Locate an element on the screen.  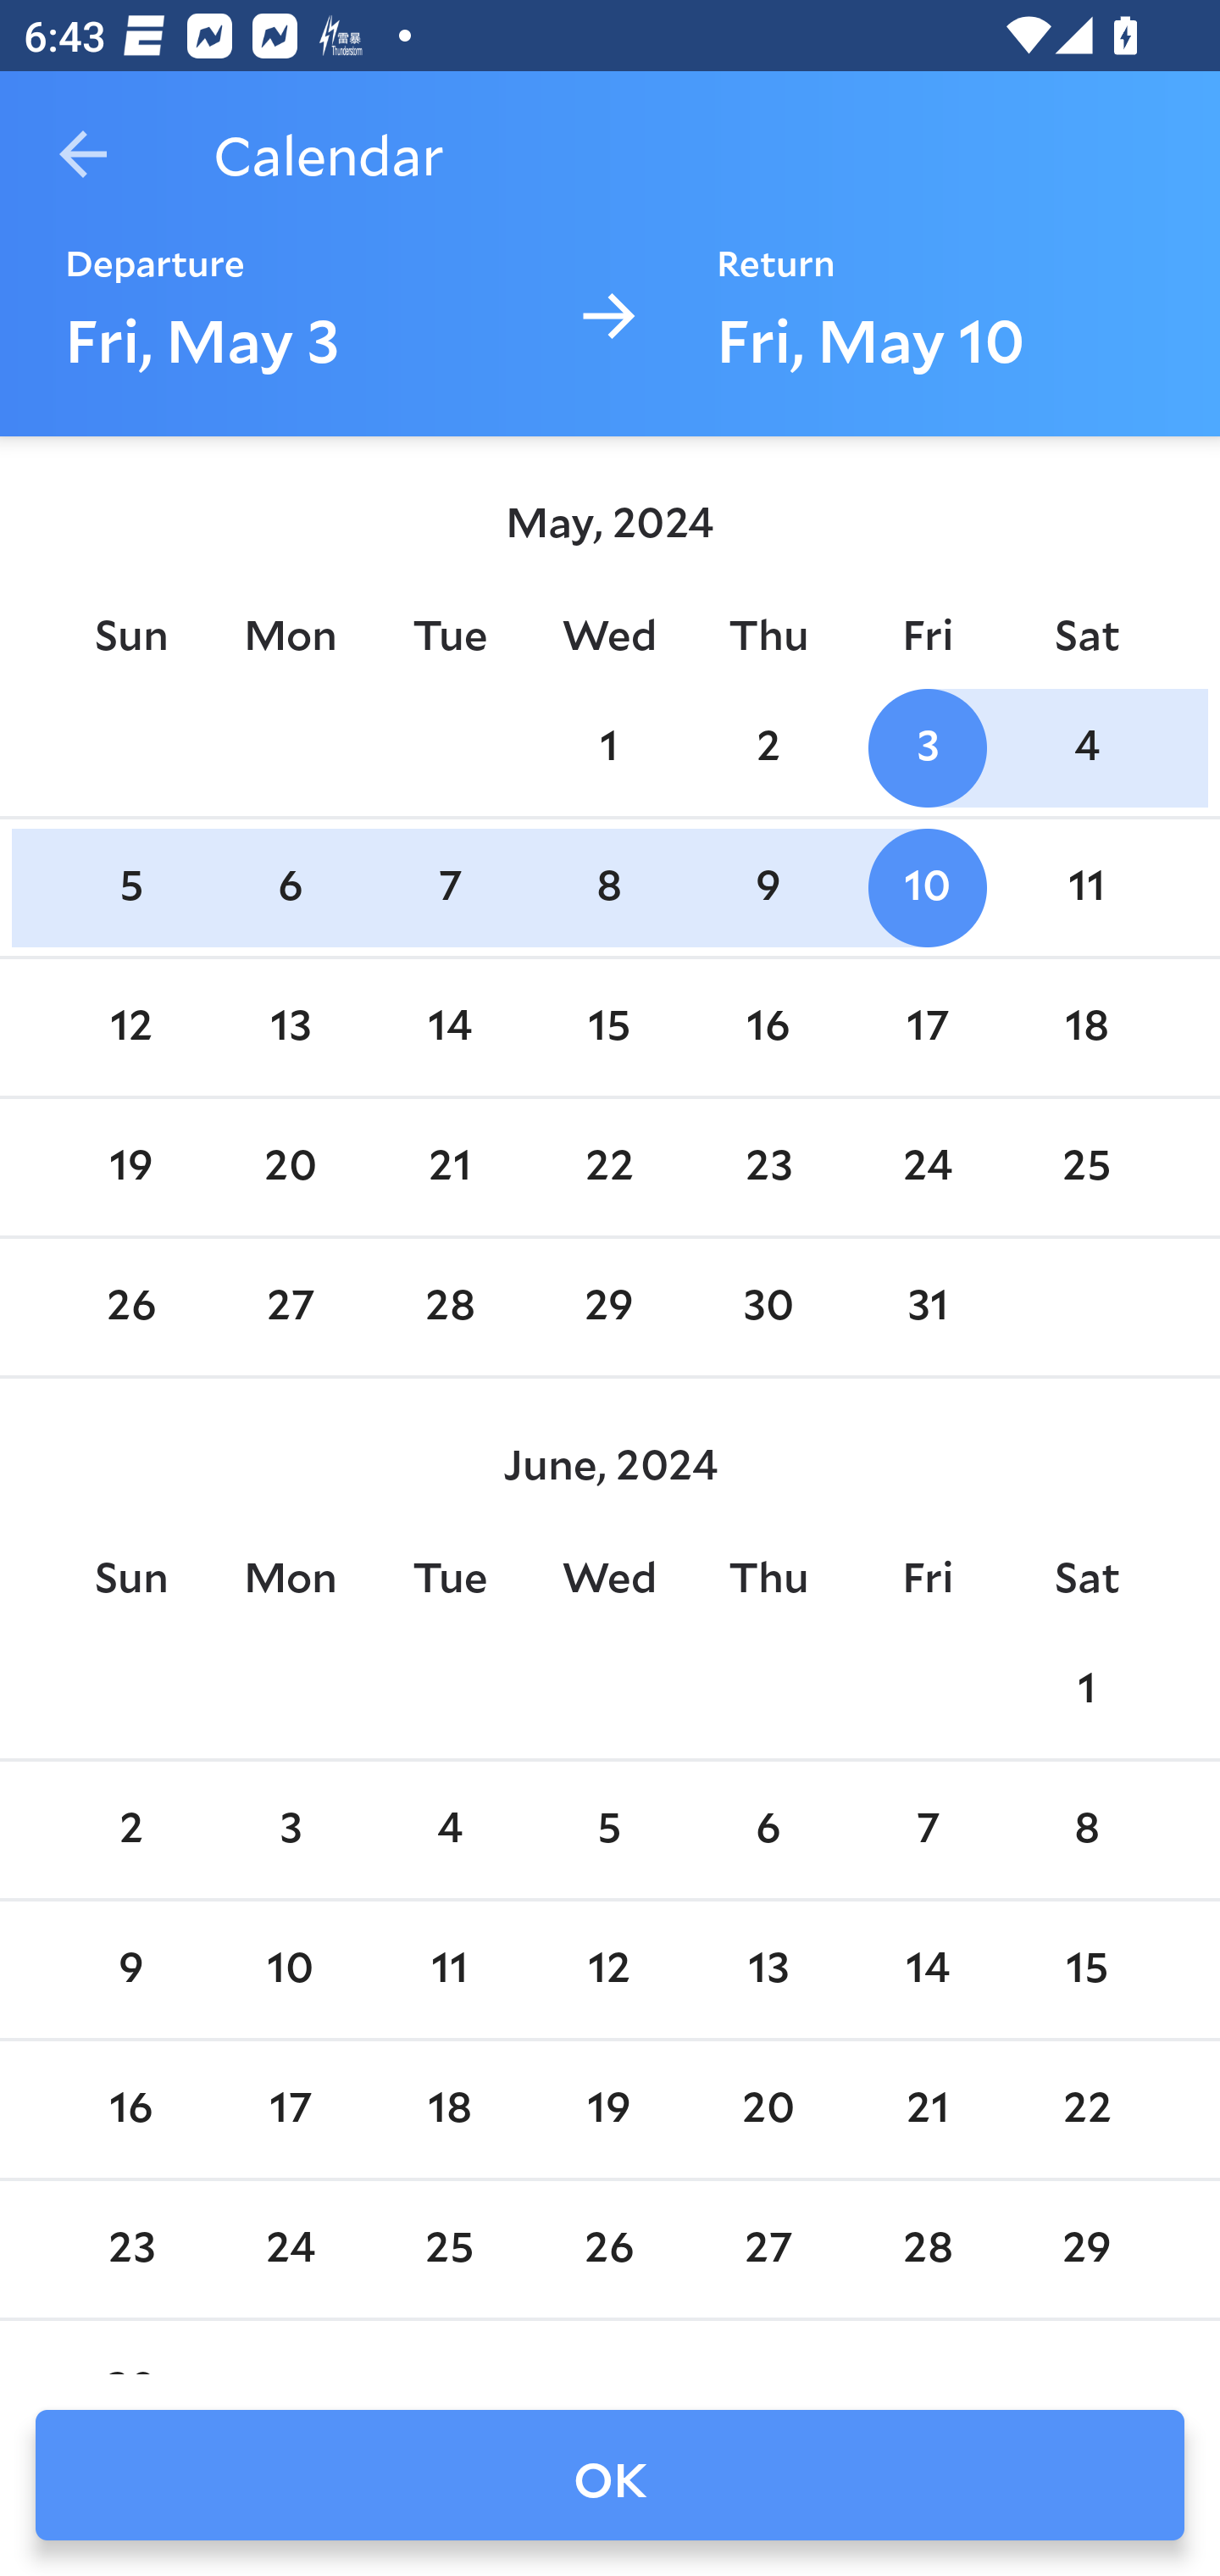
21 is located at coordinates (449, 1167).